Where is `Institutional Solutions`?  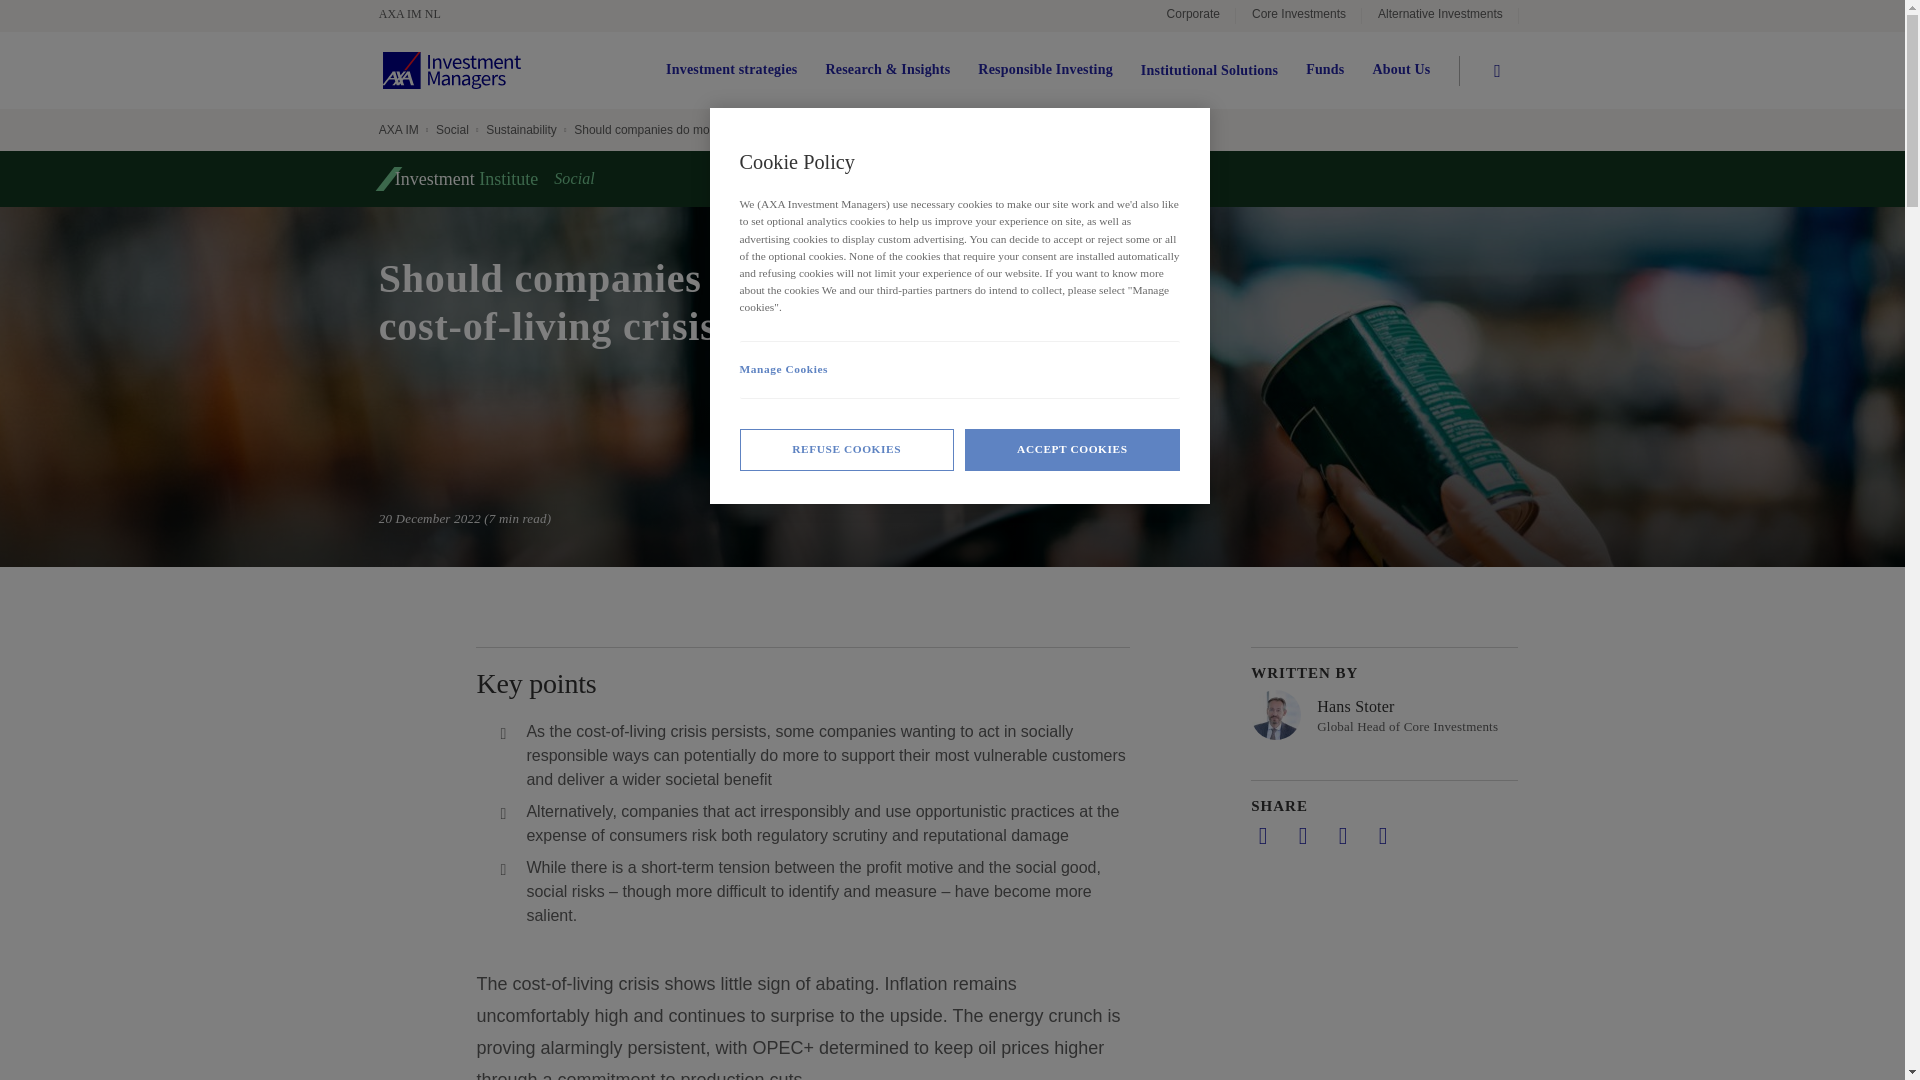 Institutional Solutions is located at coordinates (1209, 70).